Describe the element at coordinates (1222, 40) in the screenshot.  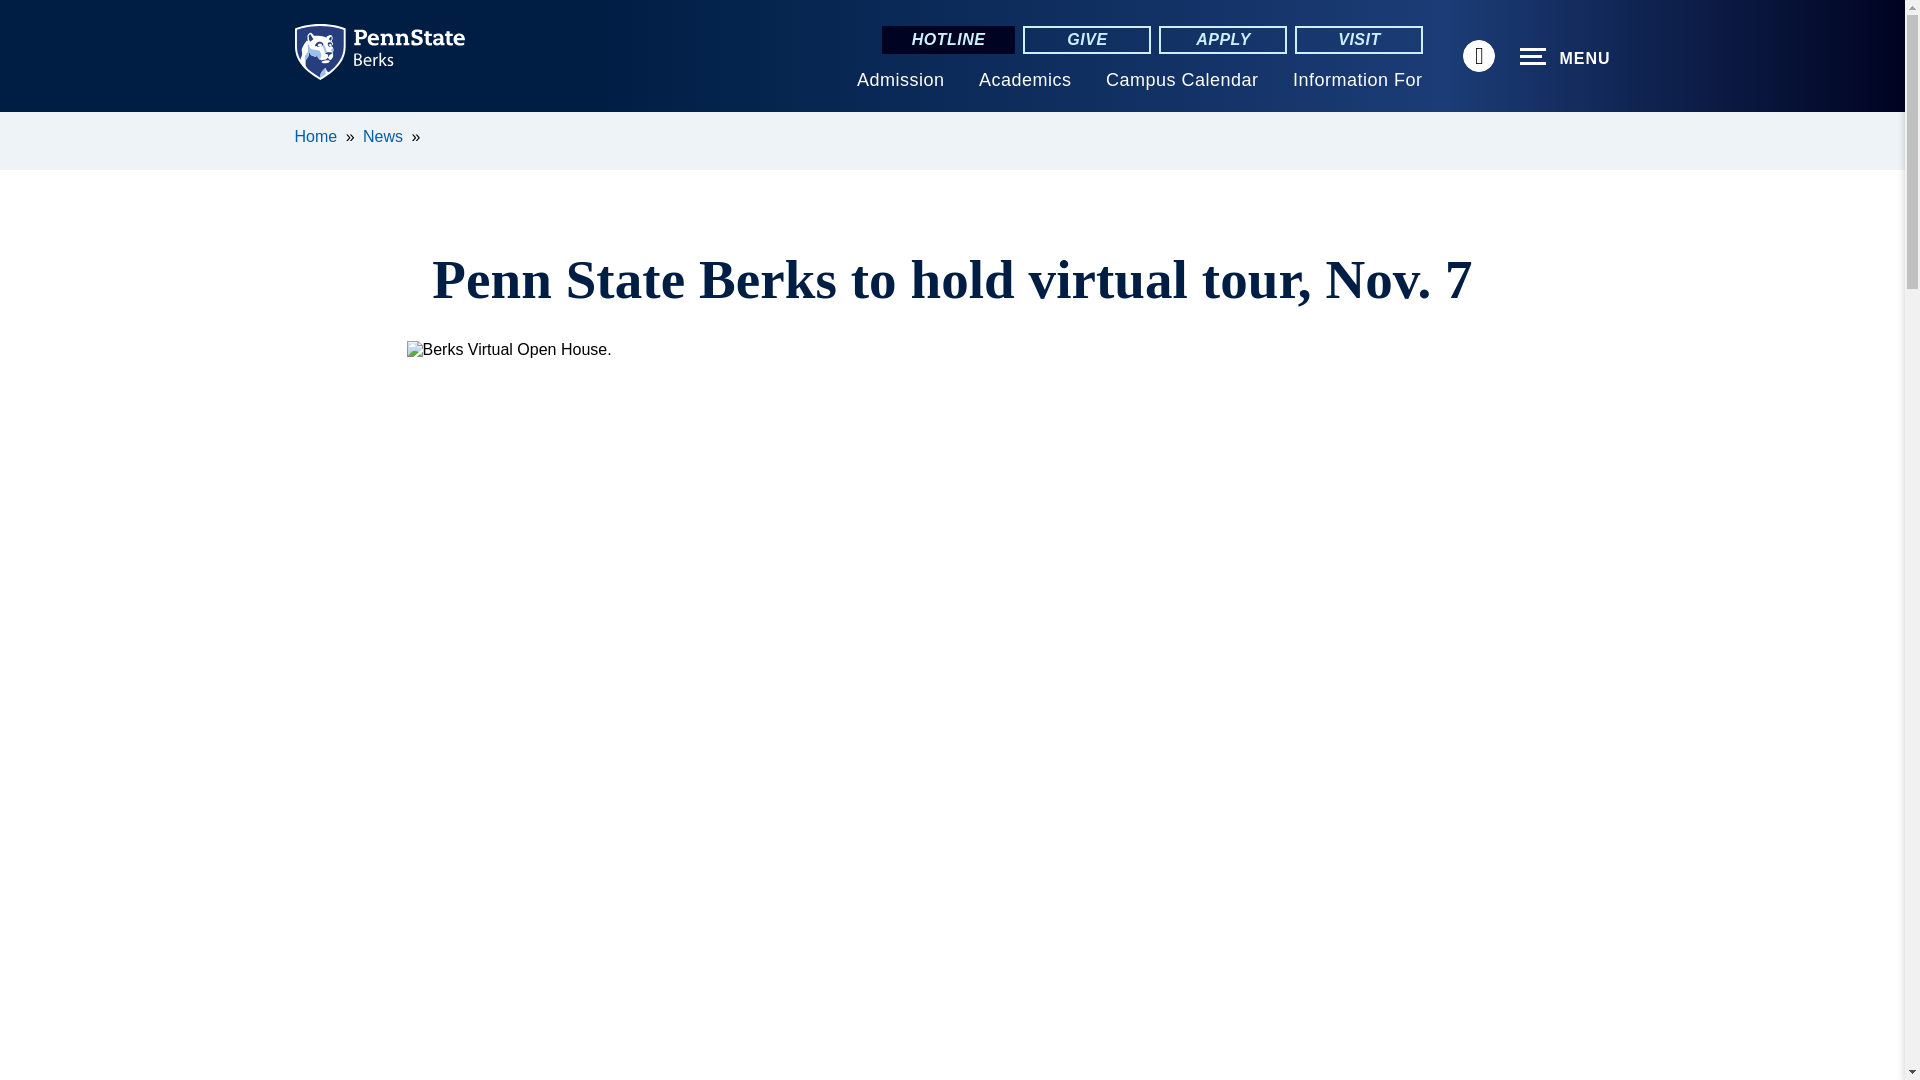
I see `APPLY` at that location.